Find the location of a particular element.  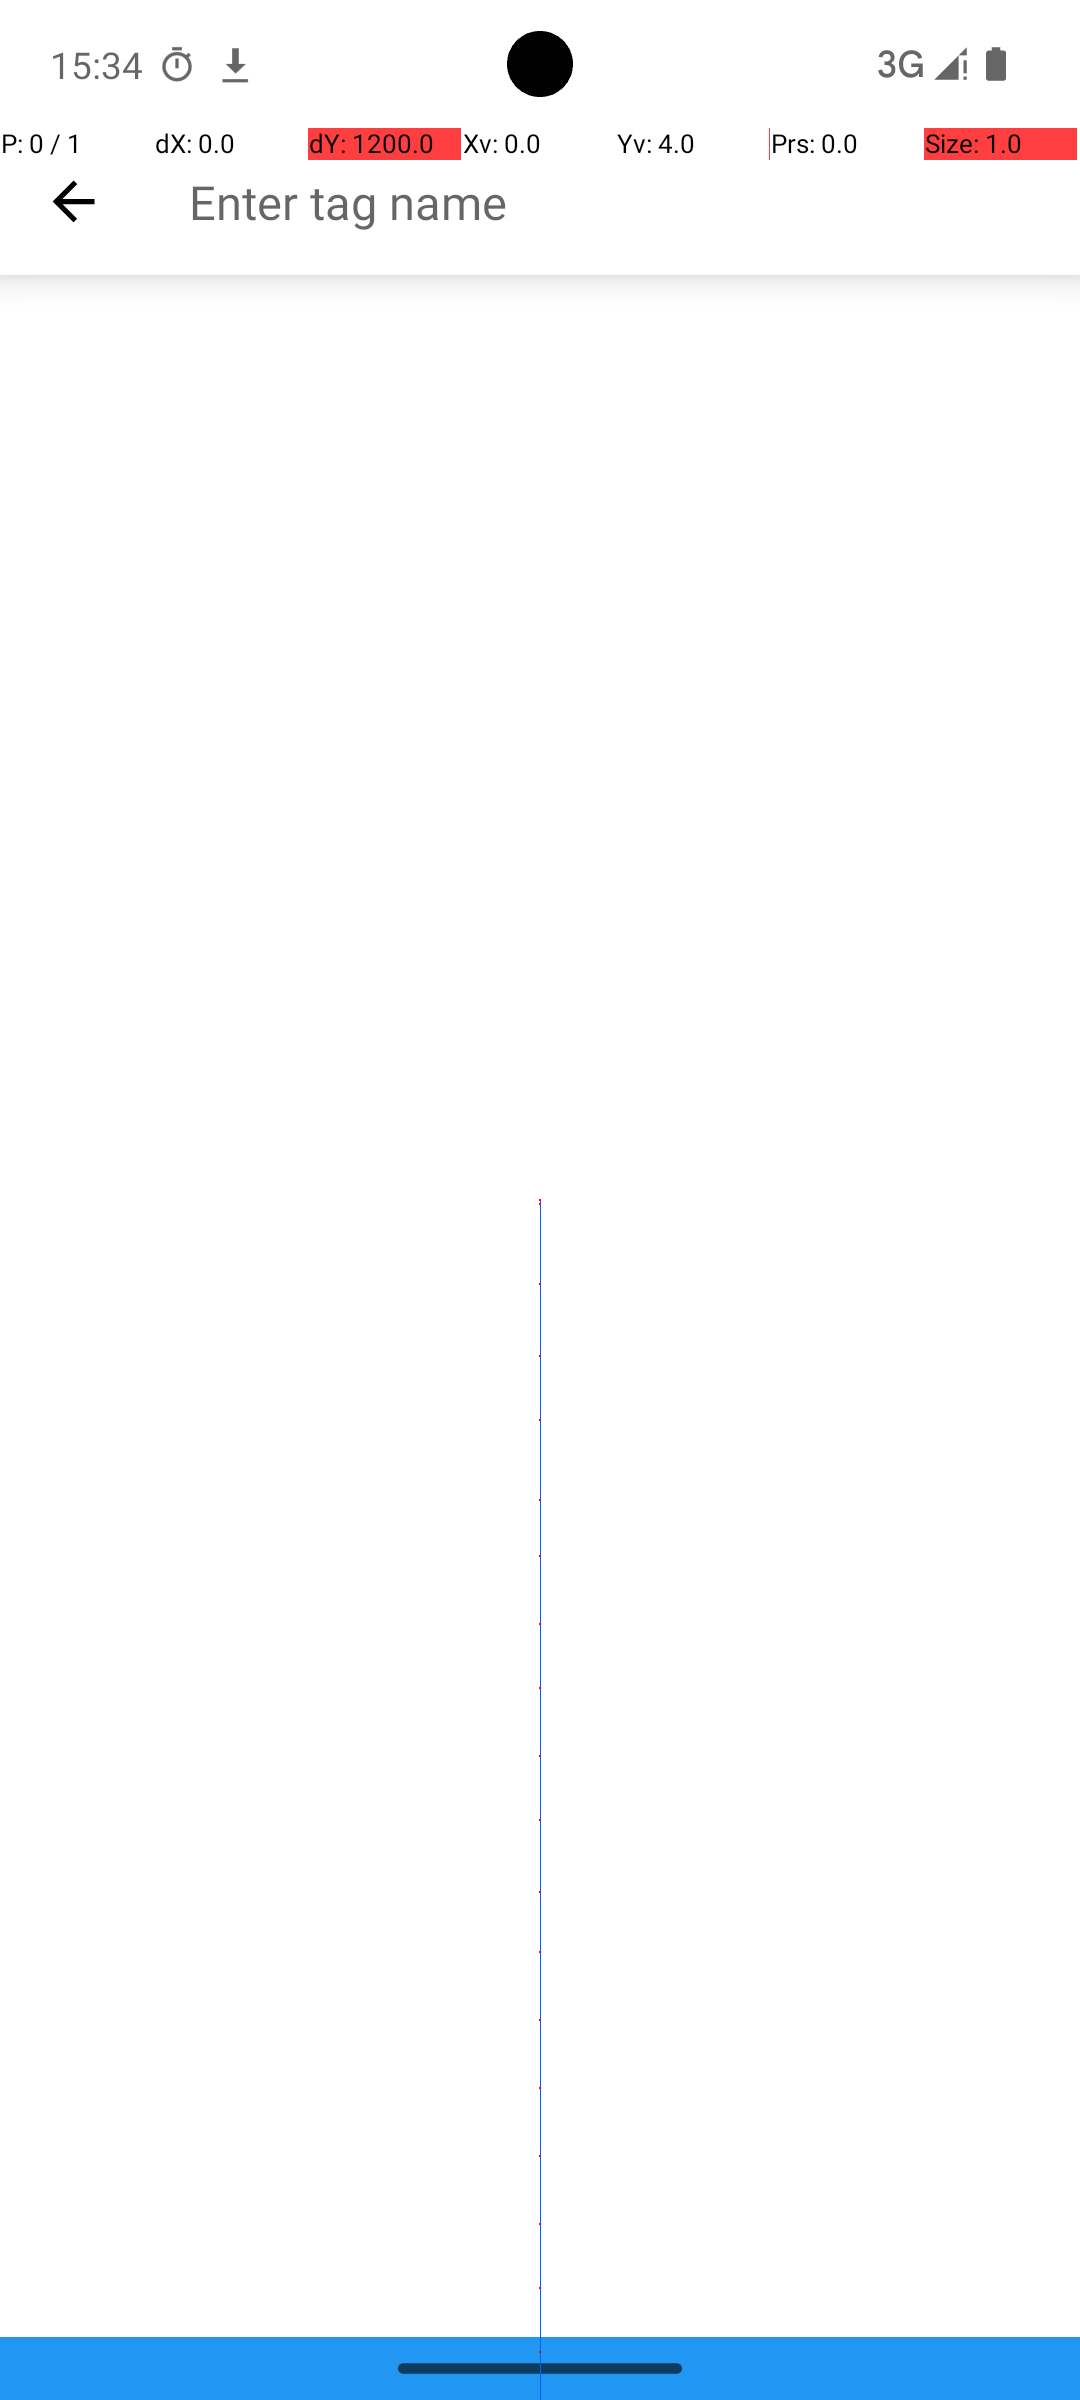

Enter tag name is located at coordinates (634, 202).